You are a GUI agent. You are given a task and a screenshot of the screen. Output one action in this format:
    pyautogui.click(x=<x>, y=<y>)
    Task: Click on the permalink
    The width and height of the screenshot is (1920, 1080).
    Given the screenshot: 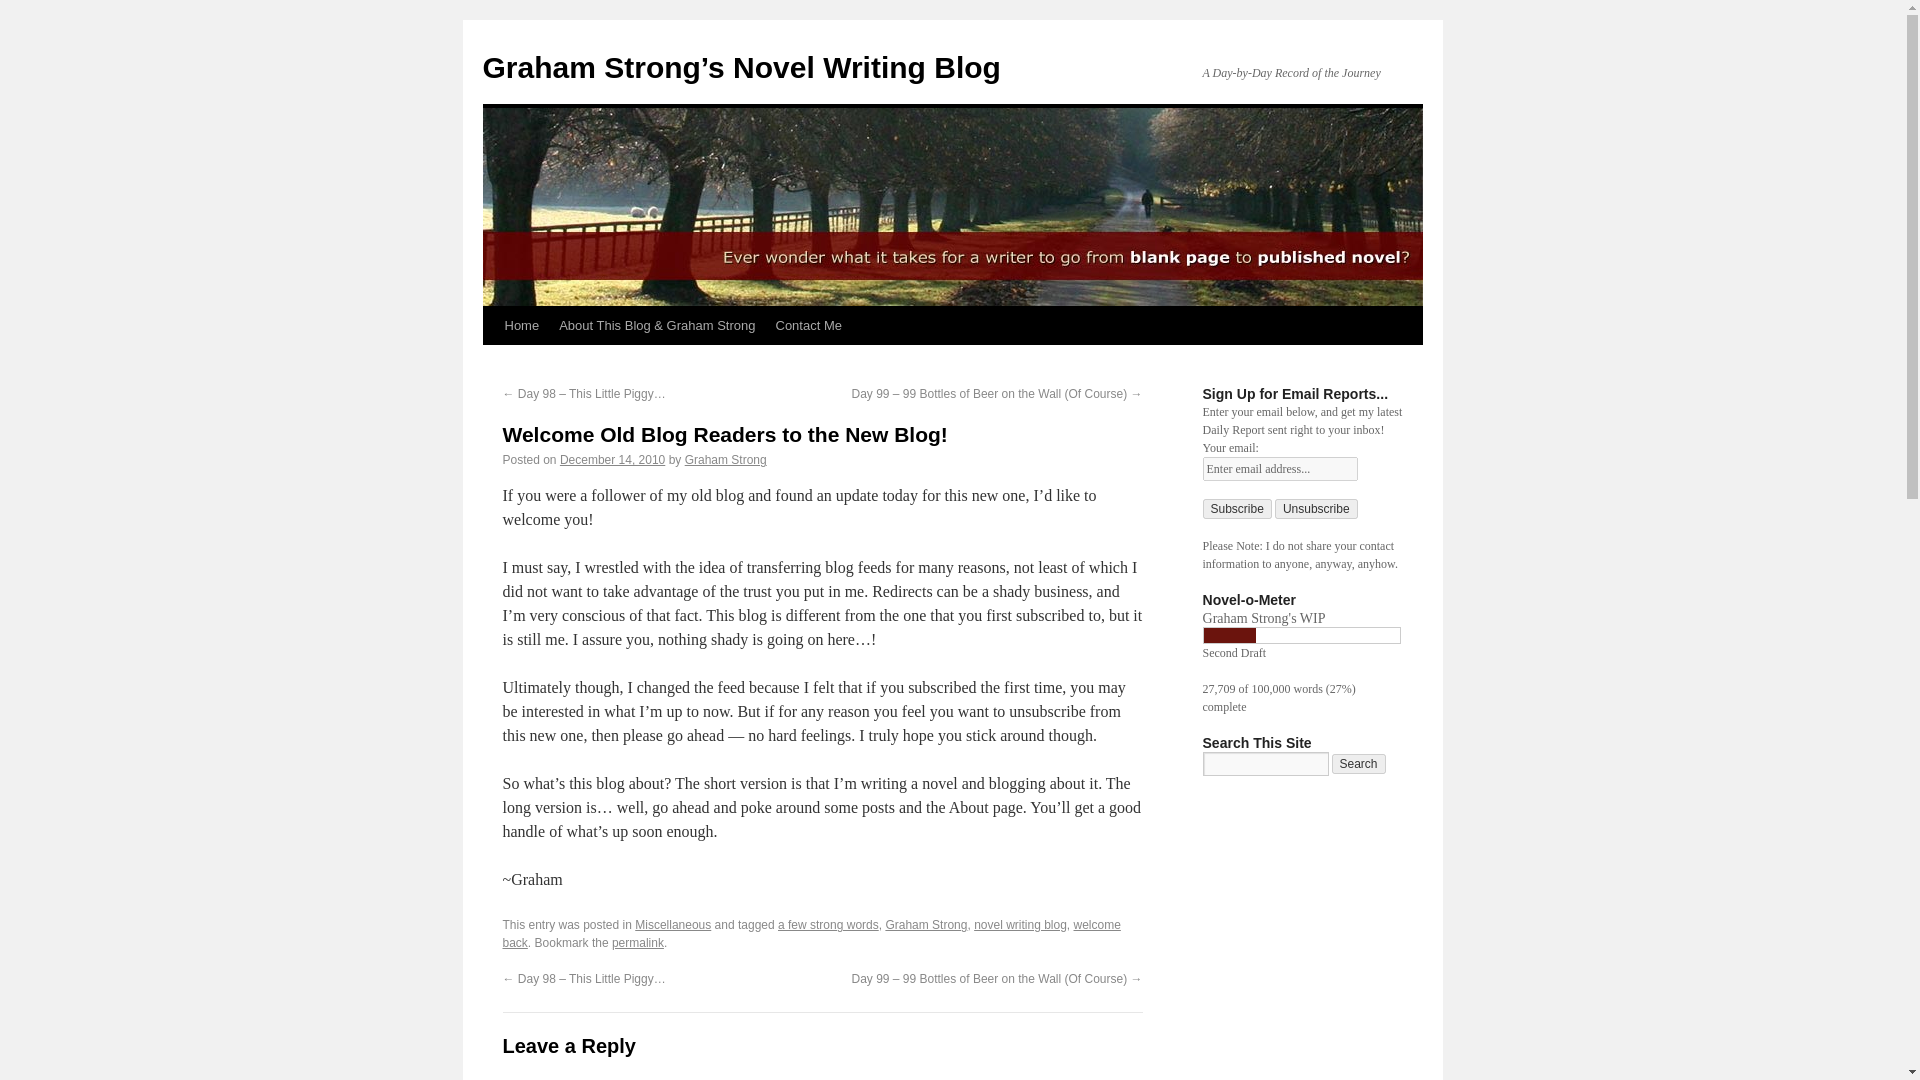 What is the action you would take?
    pyautogui.click(x=638, y=943)
    